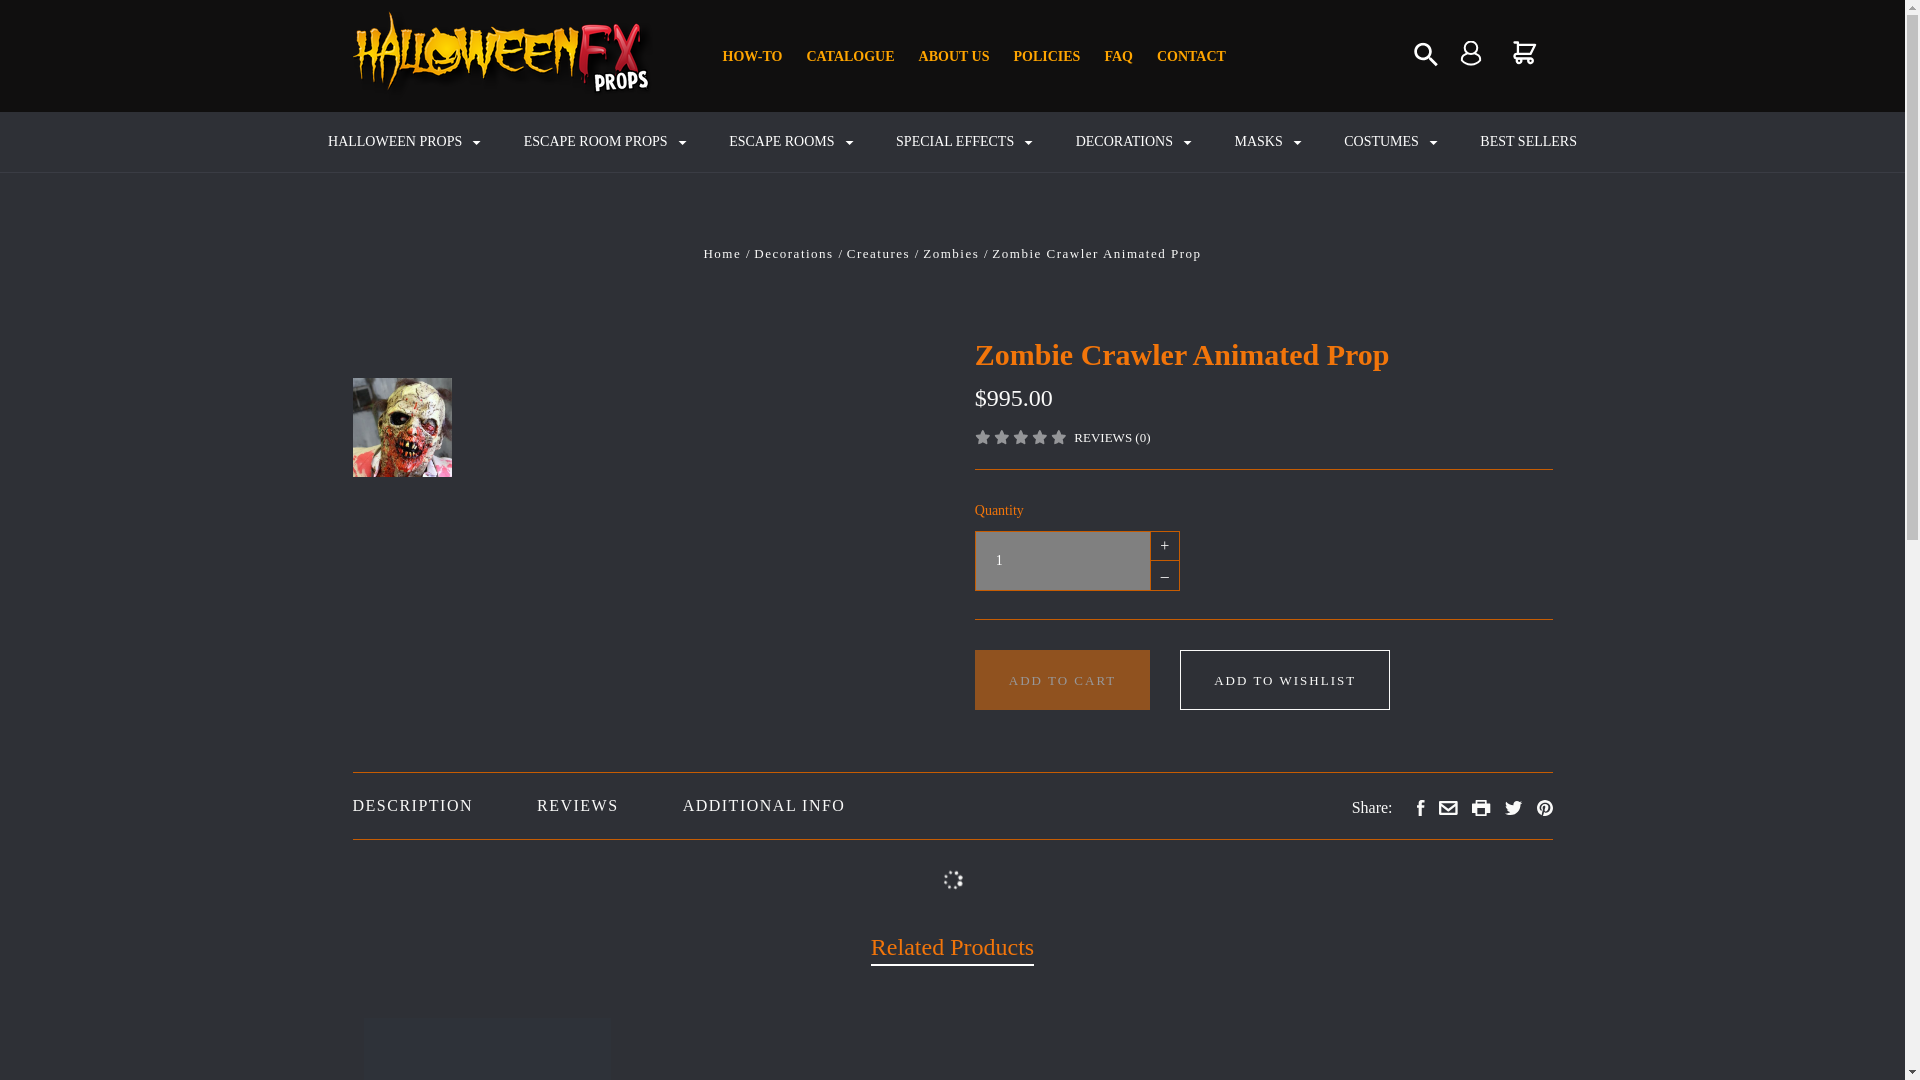 This screenshot has width=1920, height=1080. What do you see at coordinates (1524, 52) in the screenshot?
I see `background Layer 1` at bounding box center [1524, 52].